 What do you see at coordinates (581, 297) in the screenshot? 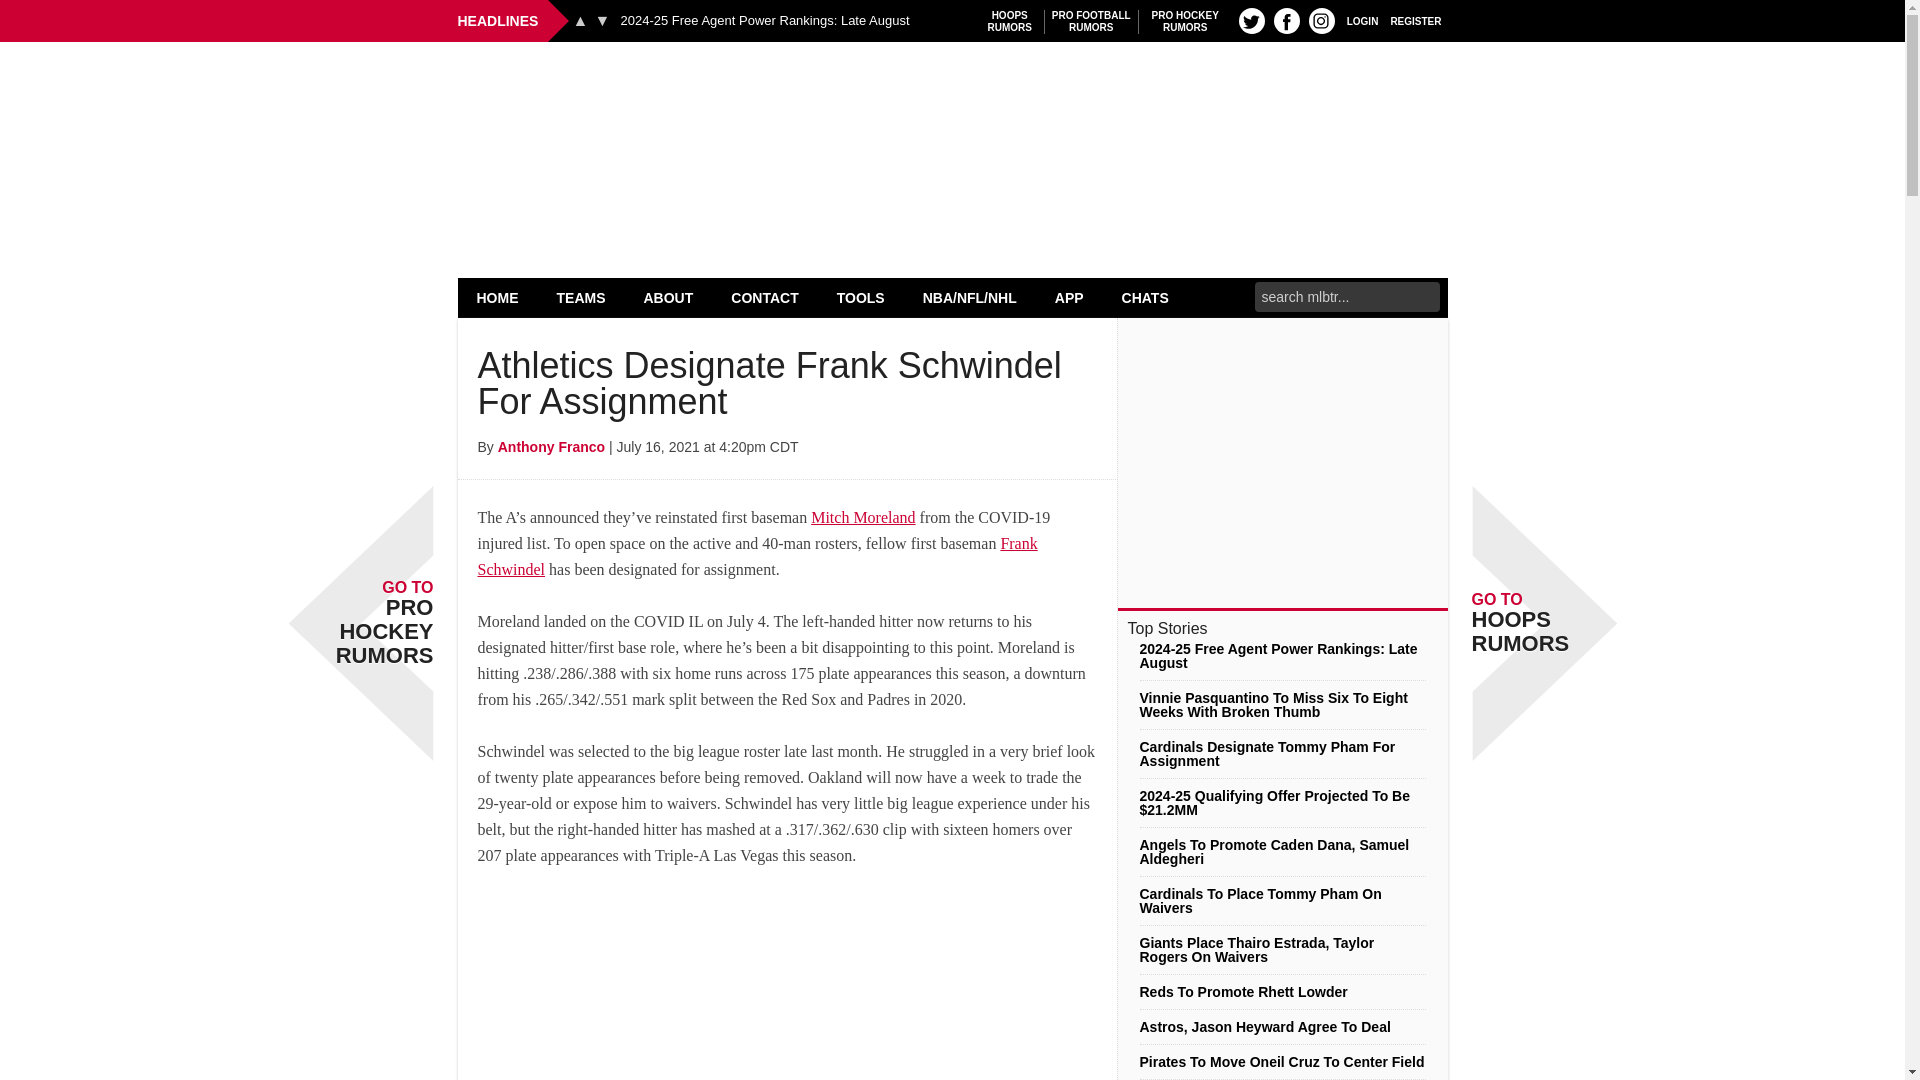
I see `TEAMS` at bounding box center [581, 297].